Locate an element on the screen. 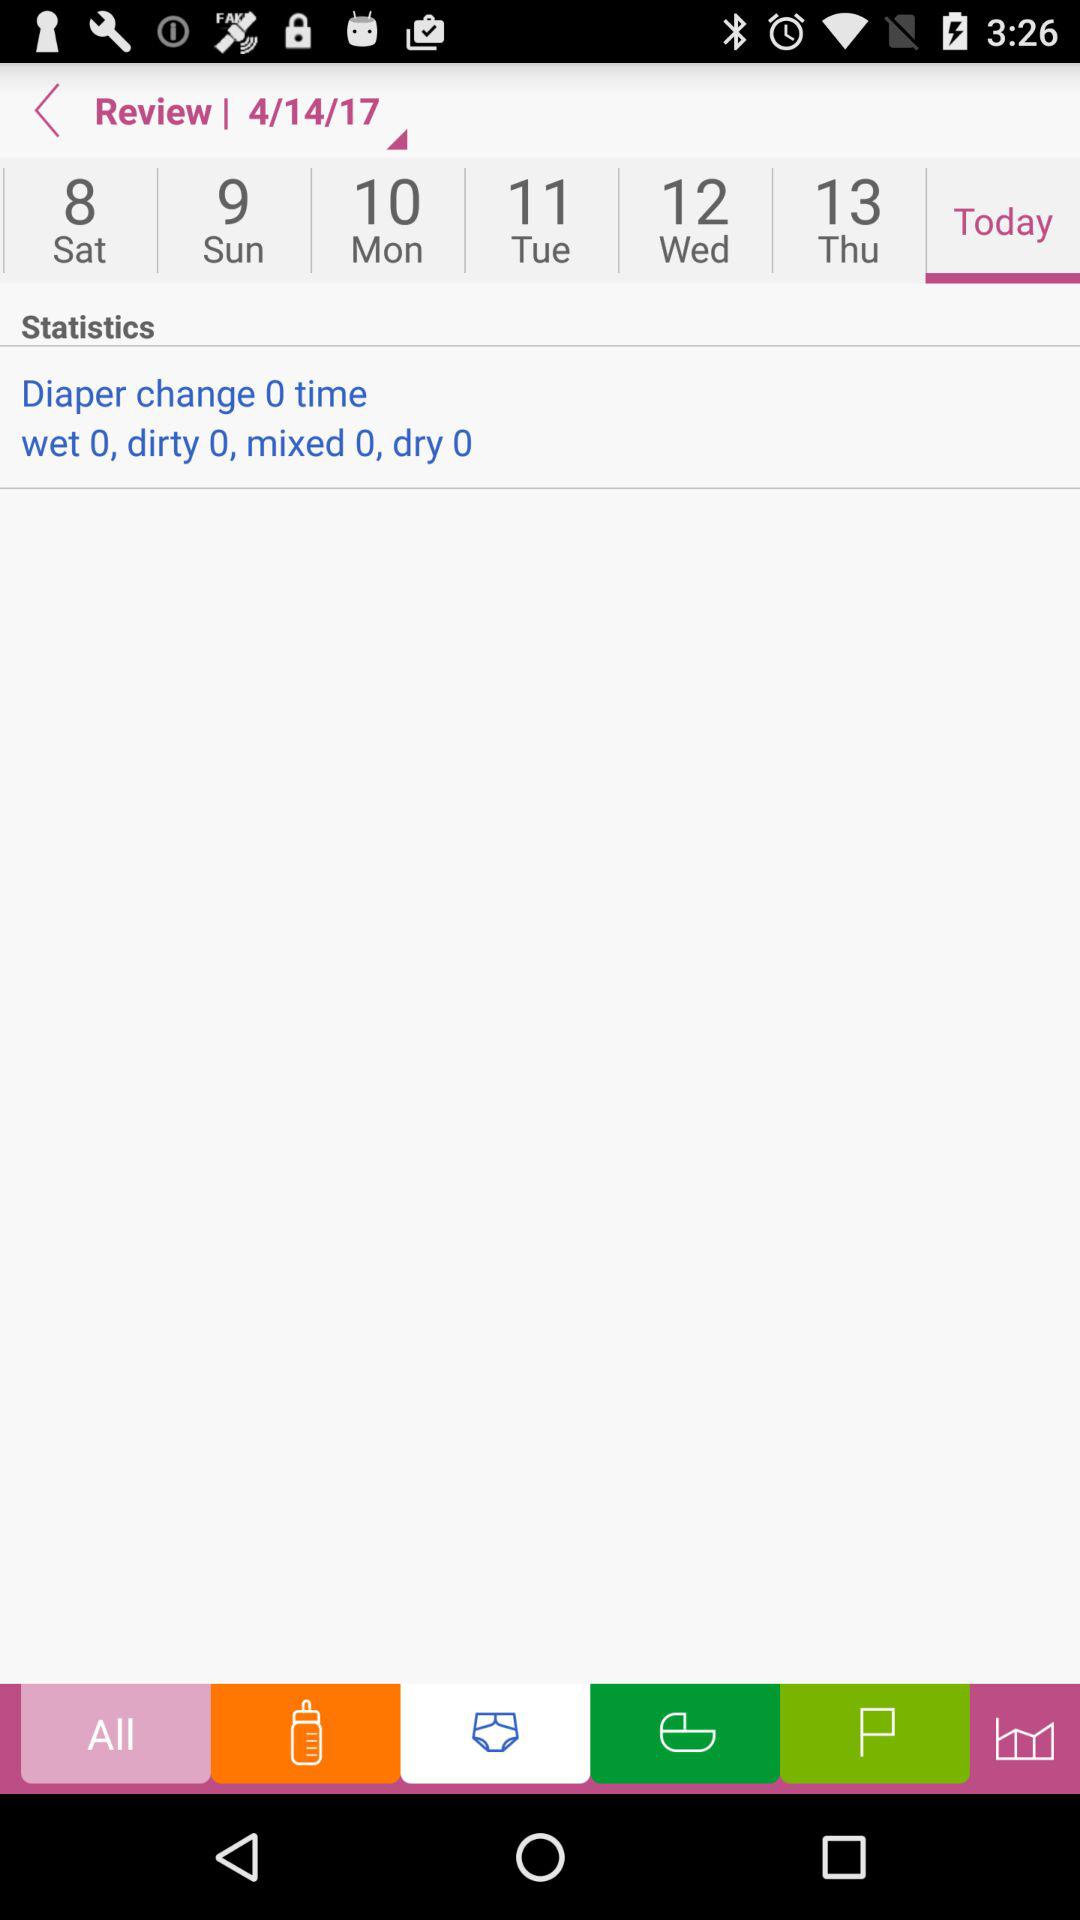 The width and height of the screenshot is (1080, 1920). swipe until wet 0 dirty app is located at coordinates (540, 441).